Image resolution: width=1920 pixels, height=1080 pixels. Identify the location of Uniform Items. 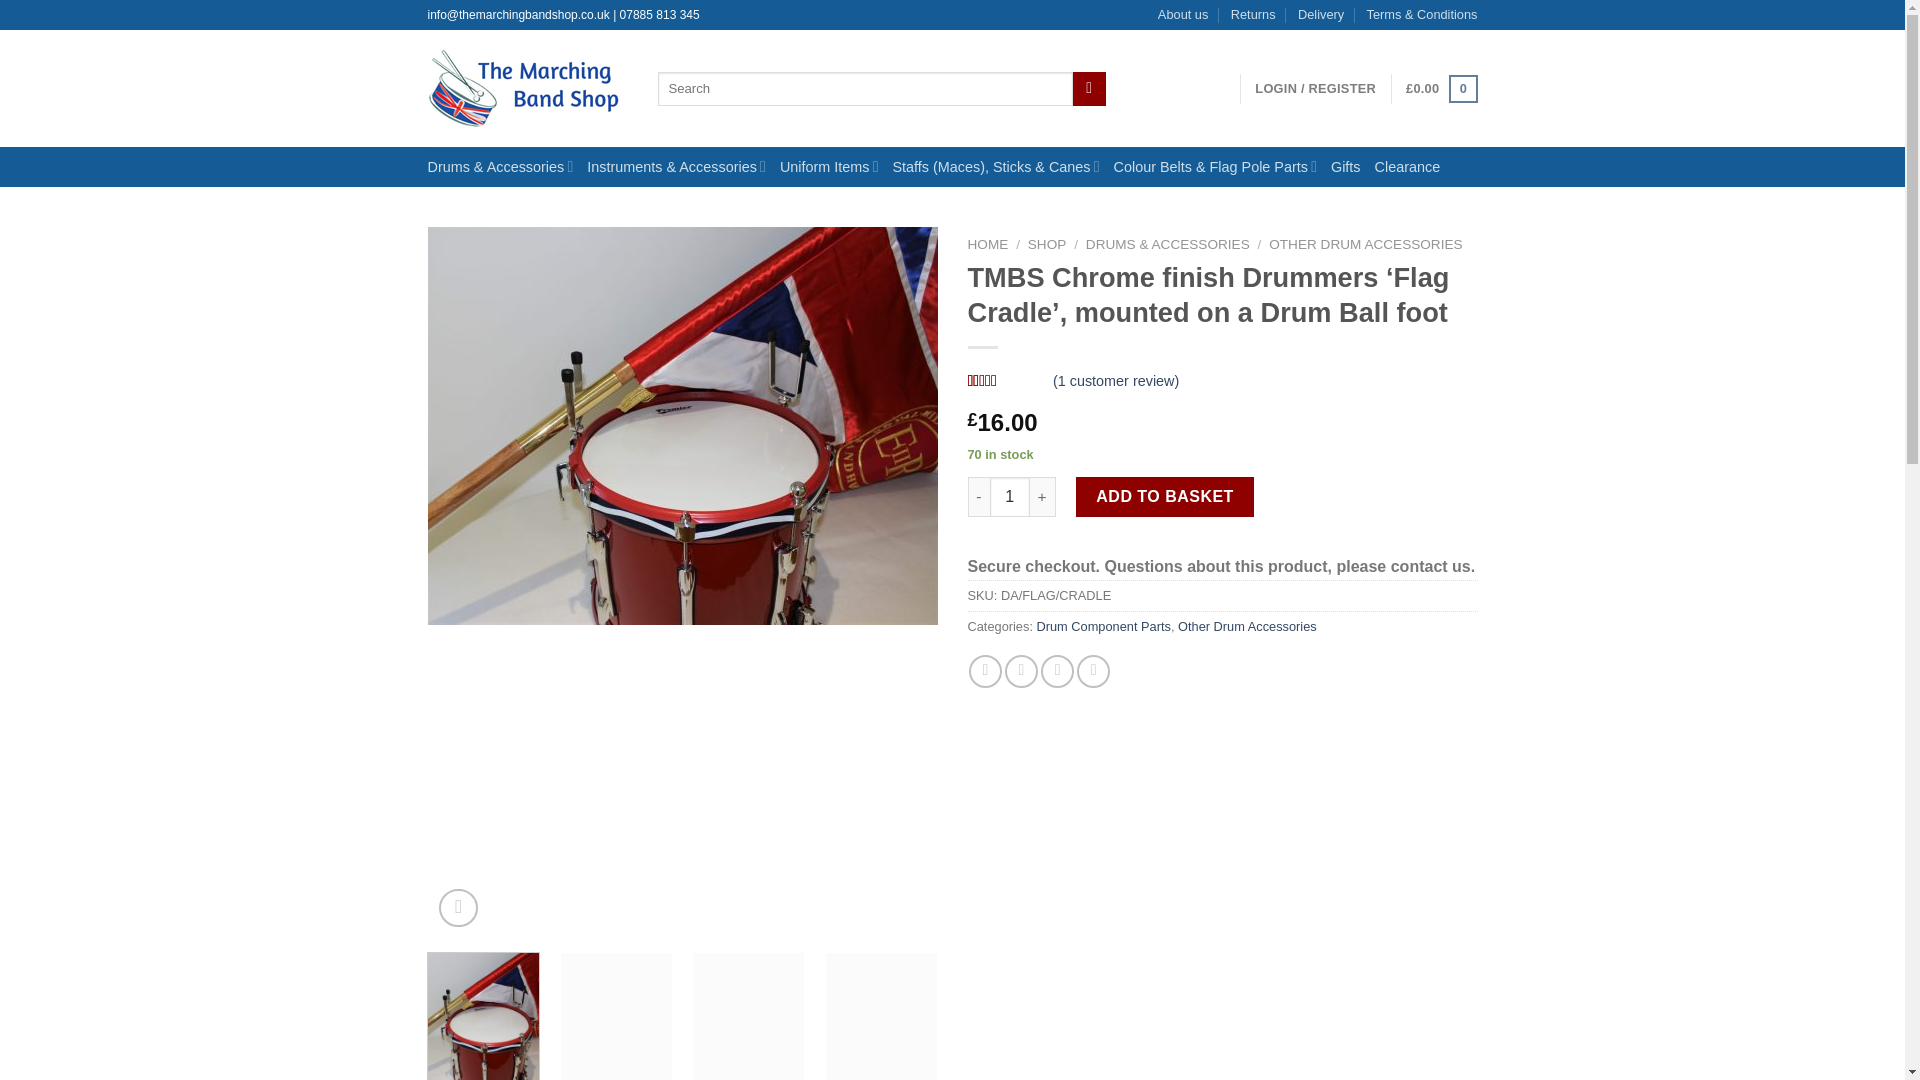
(836, 166).